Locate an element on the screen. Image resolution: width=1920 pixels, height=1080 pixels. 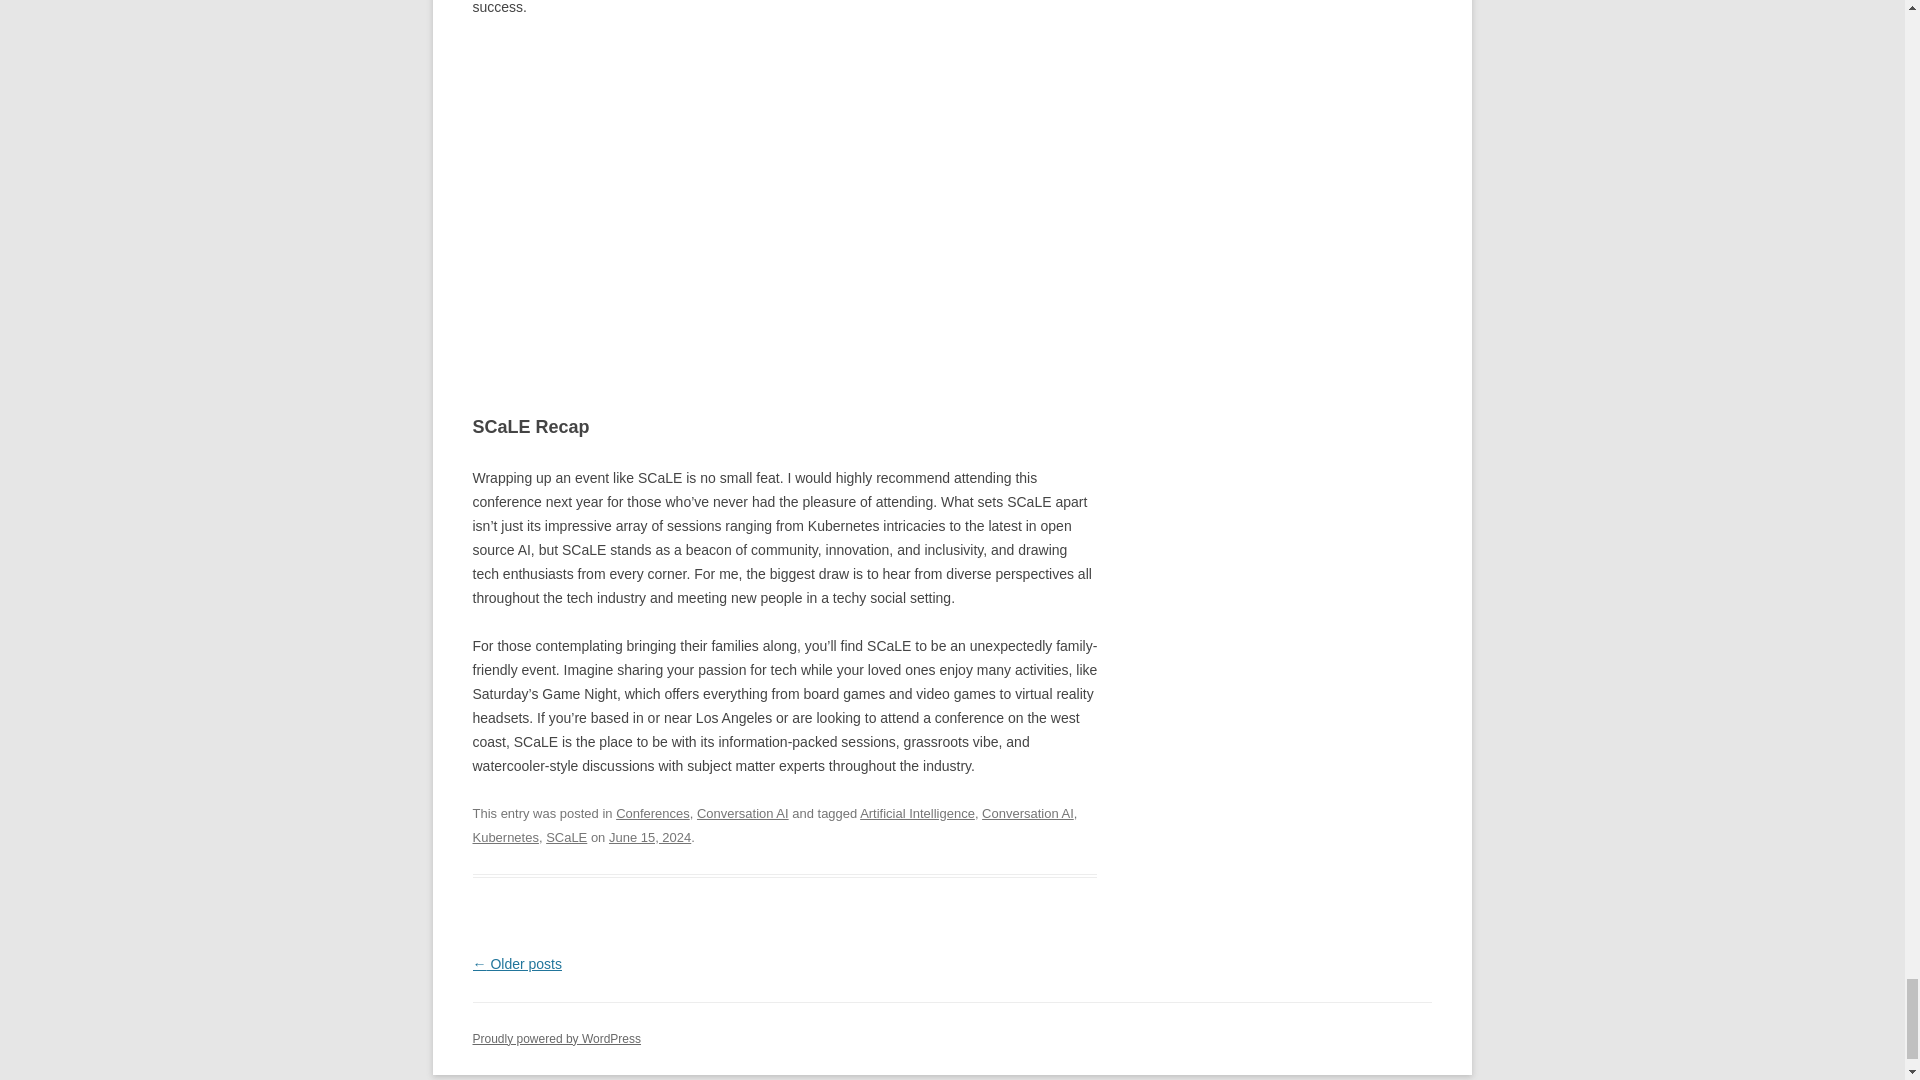
Semantic Personal Publishing Platform is located at coordinates (556, 1039).